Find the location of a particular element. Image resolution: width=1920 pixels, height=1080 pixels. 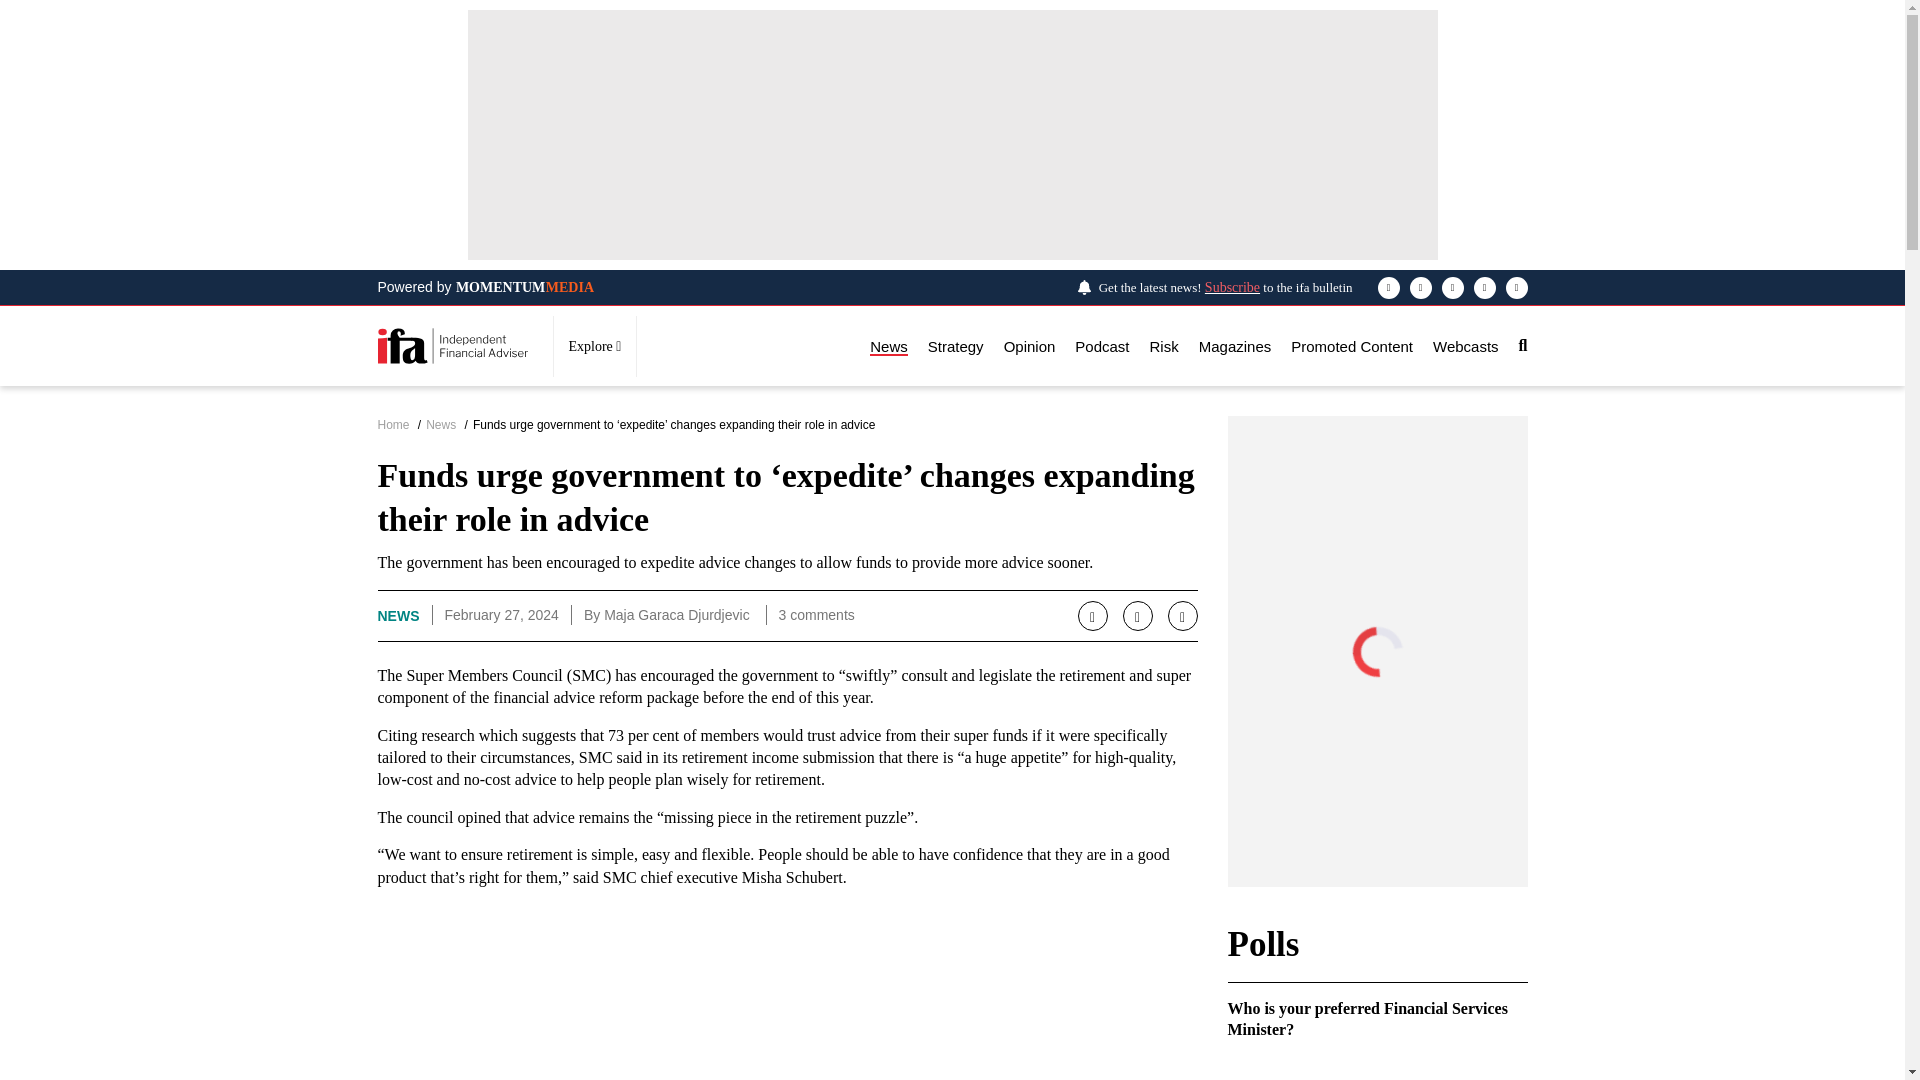

Webcasts is located at coordinates (1466, 346).